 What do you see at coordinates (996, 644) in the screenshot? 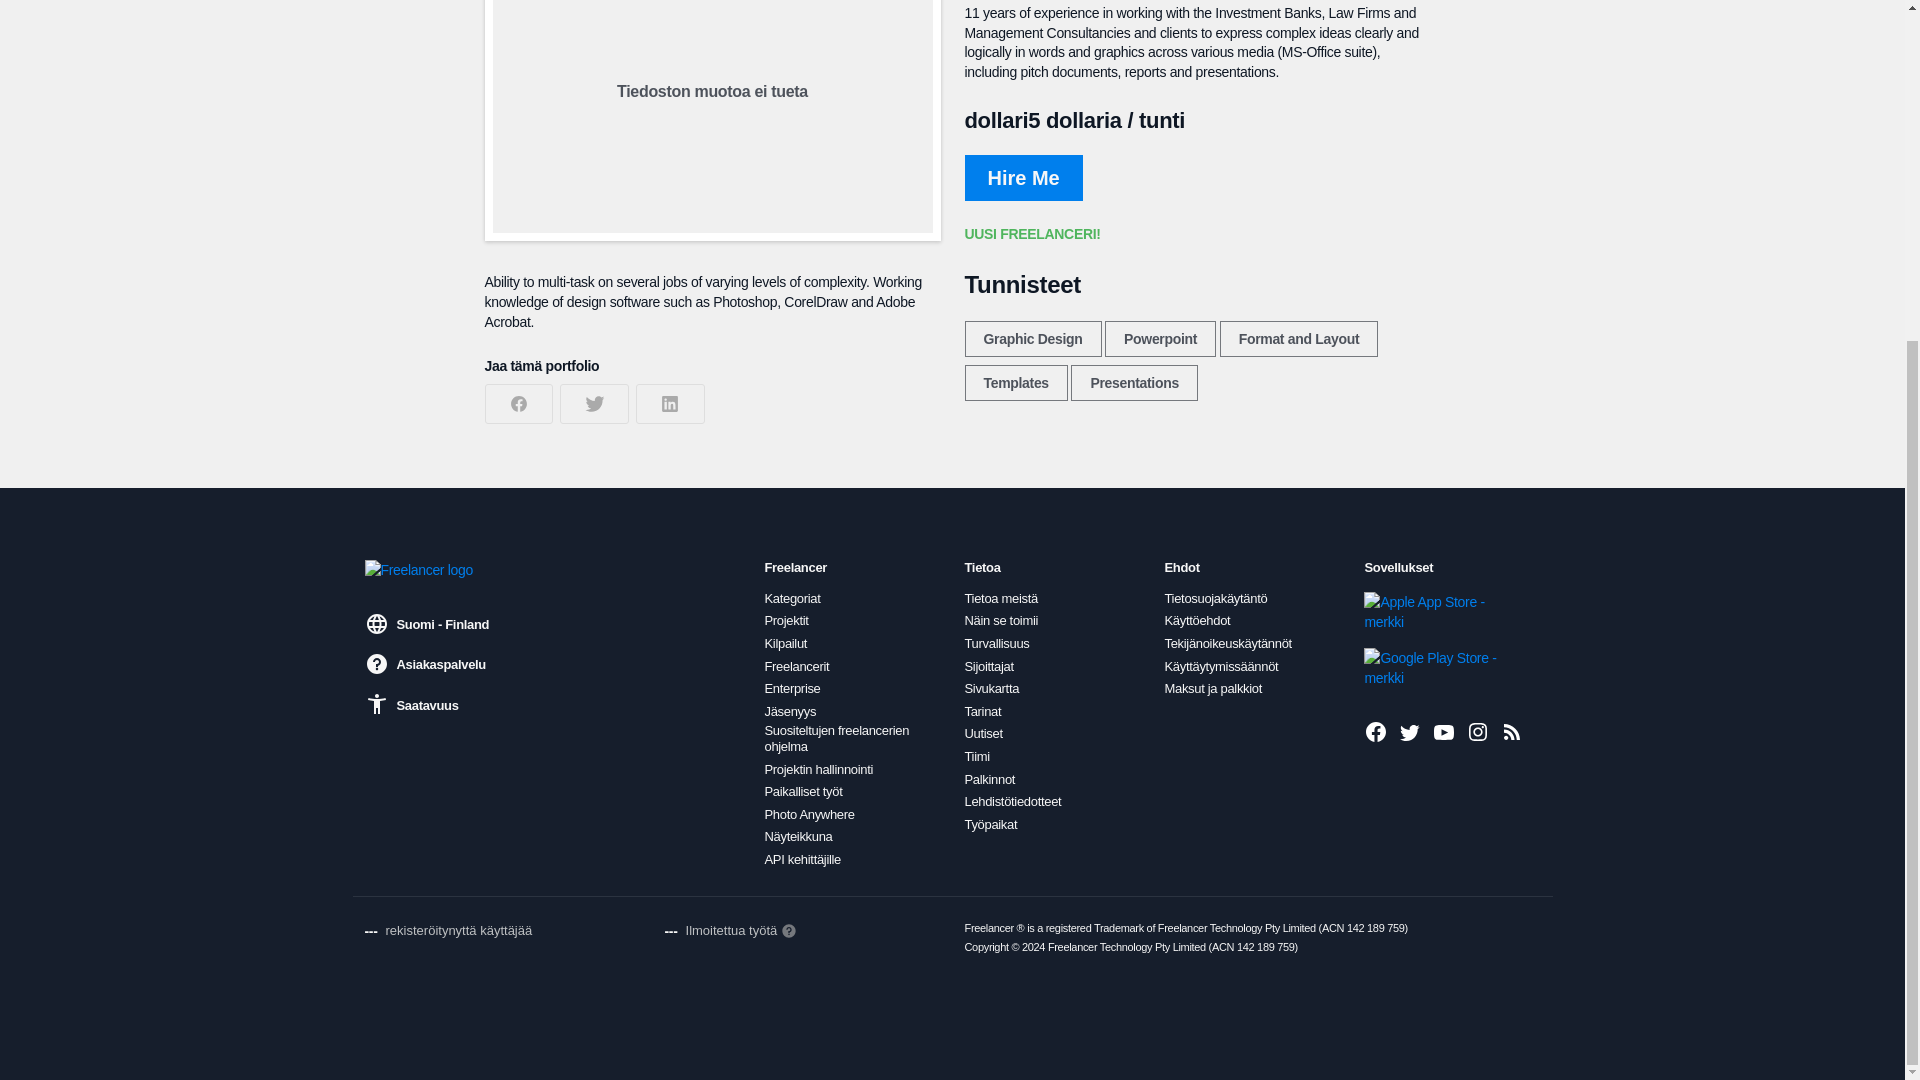
I see `Turvallisuus` at bounding box center [996, 644].